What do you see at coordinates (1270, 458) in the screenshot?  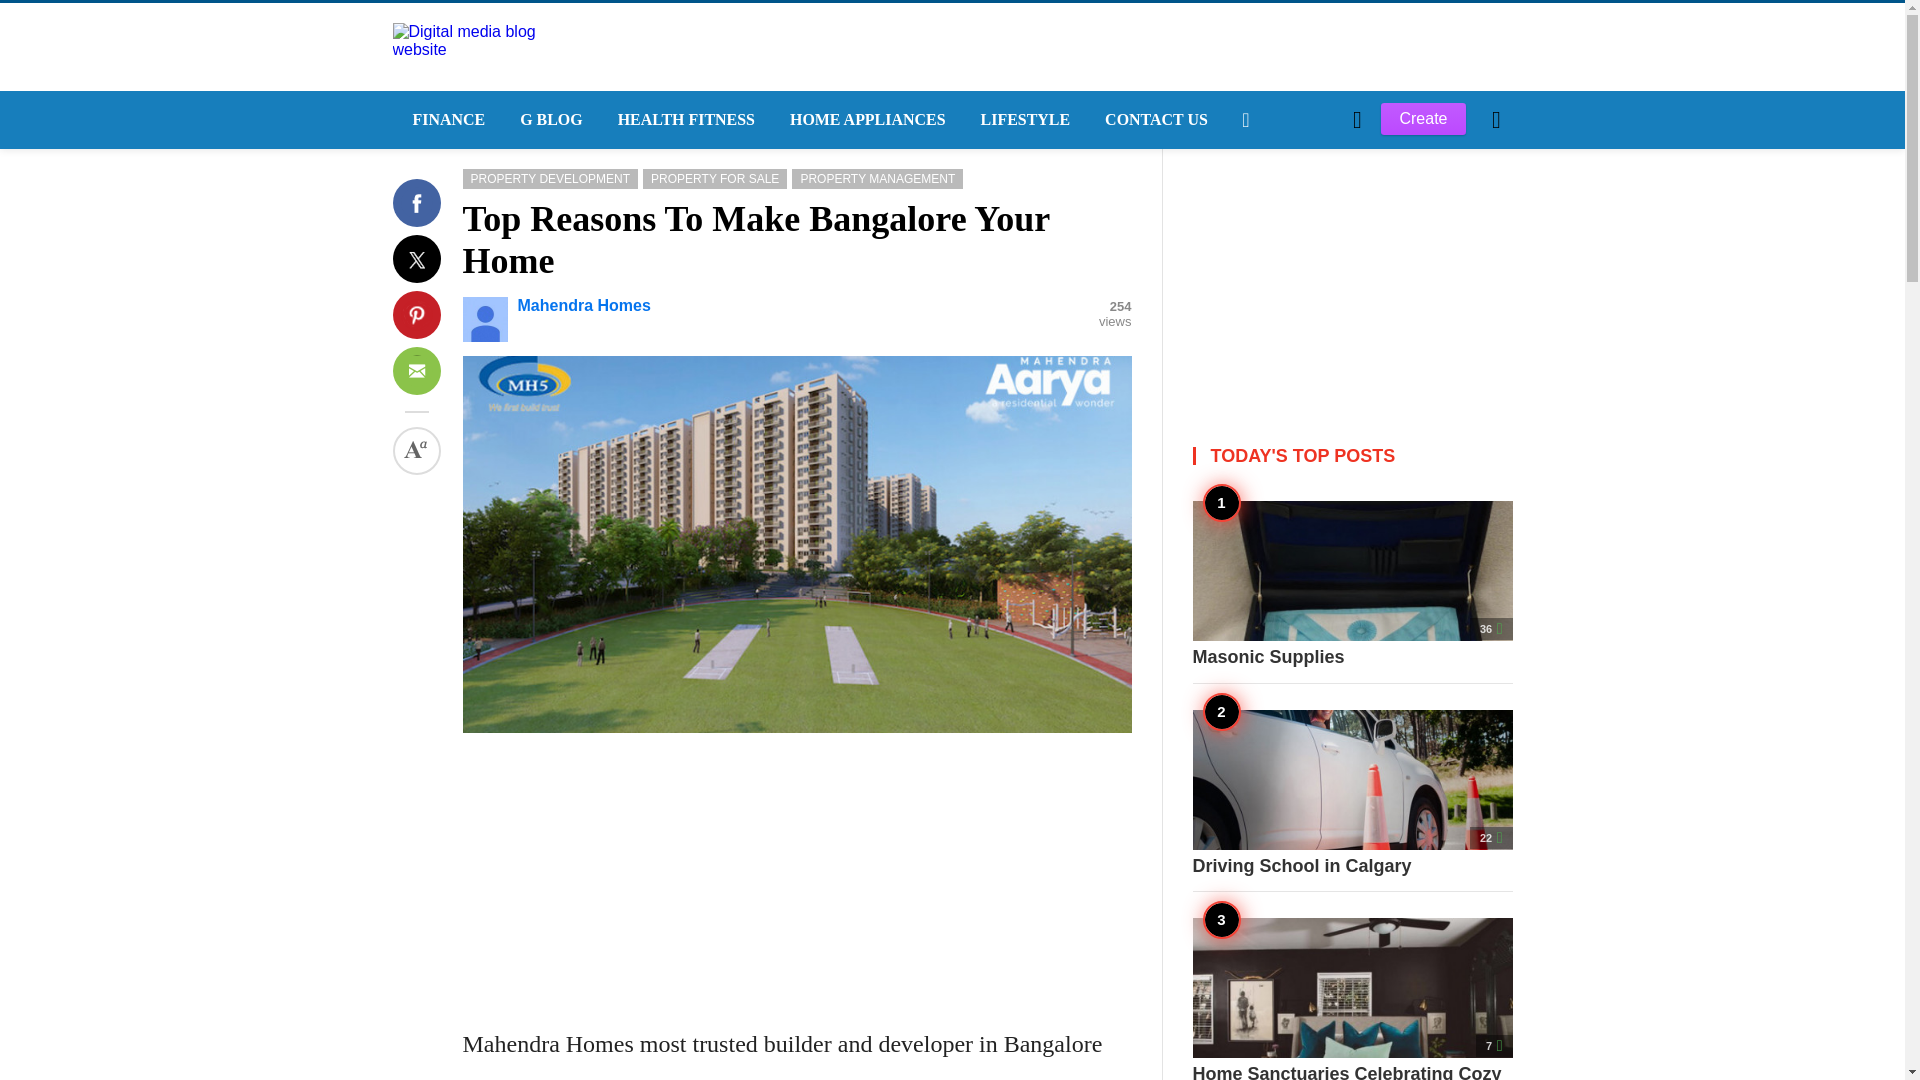 I see `Log in` at bounding box center [1270, 458].